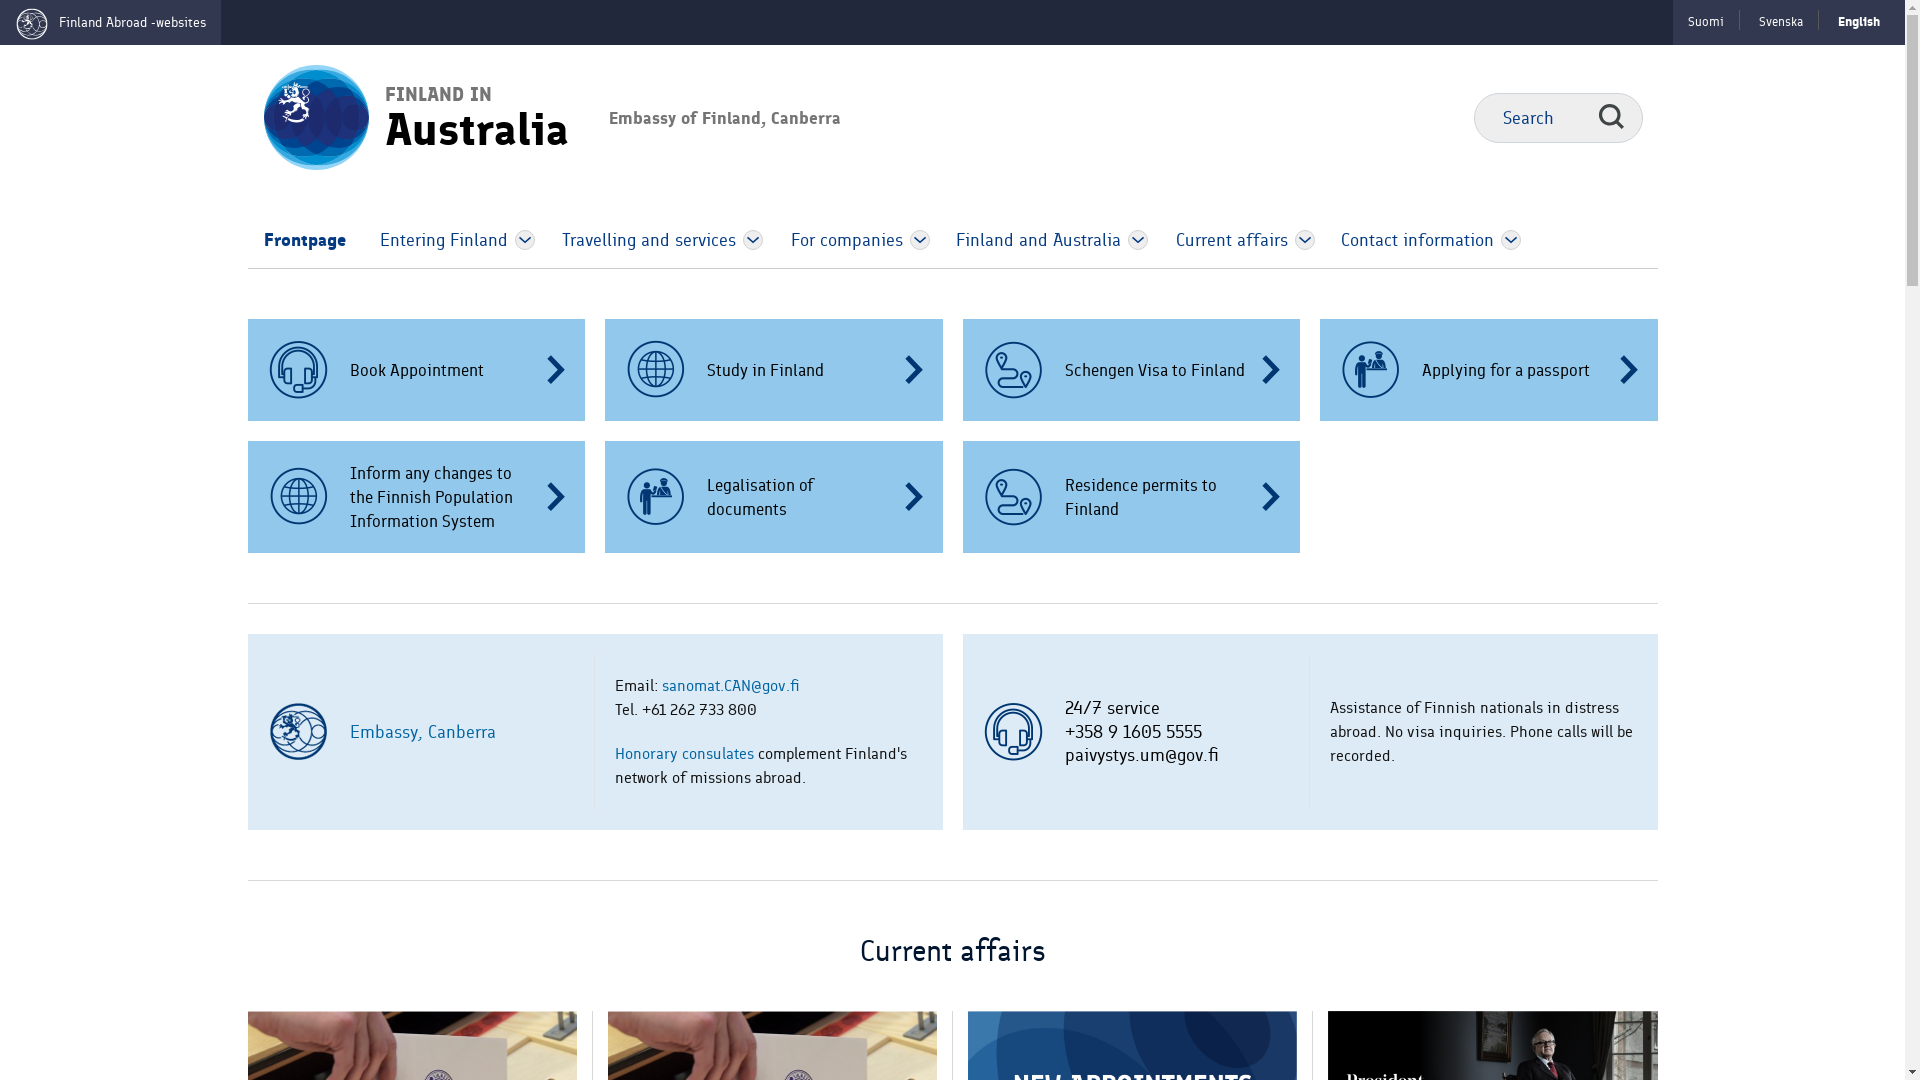  Describe the element at coordinates (1031, 240) in the screenshot. I see `Finland and Australia` at that location.